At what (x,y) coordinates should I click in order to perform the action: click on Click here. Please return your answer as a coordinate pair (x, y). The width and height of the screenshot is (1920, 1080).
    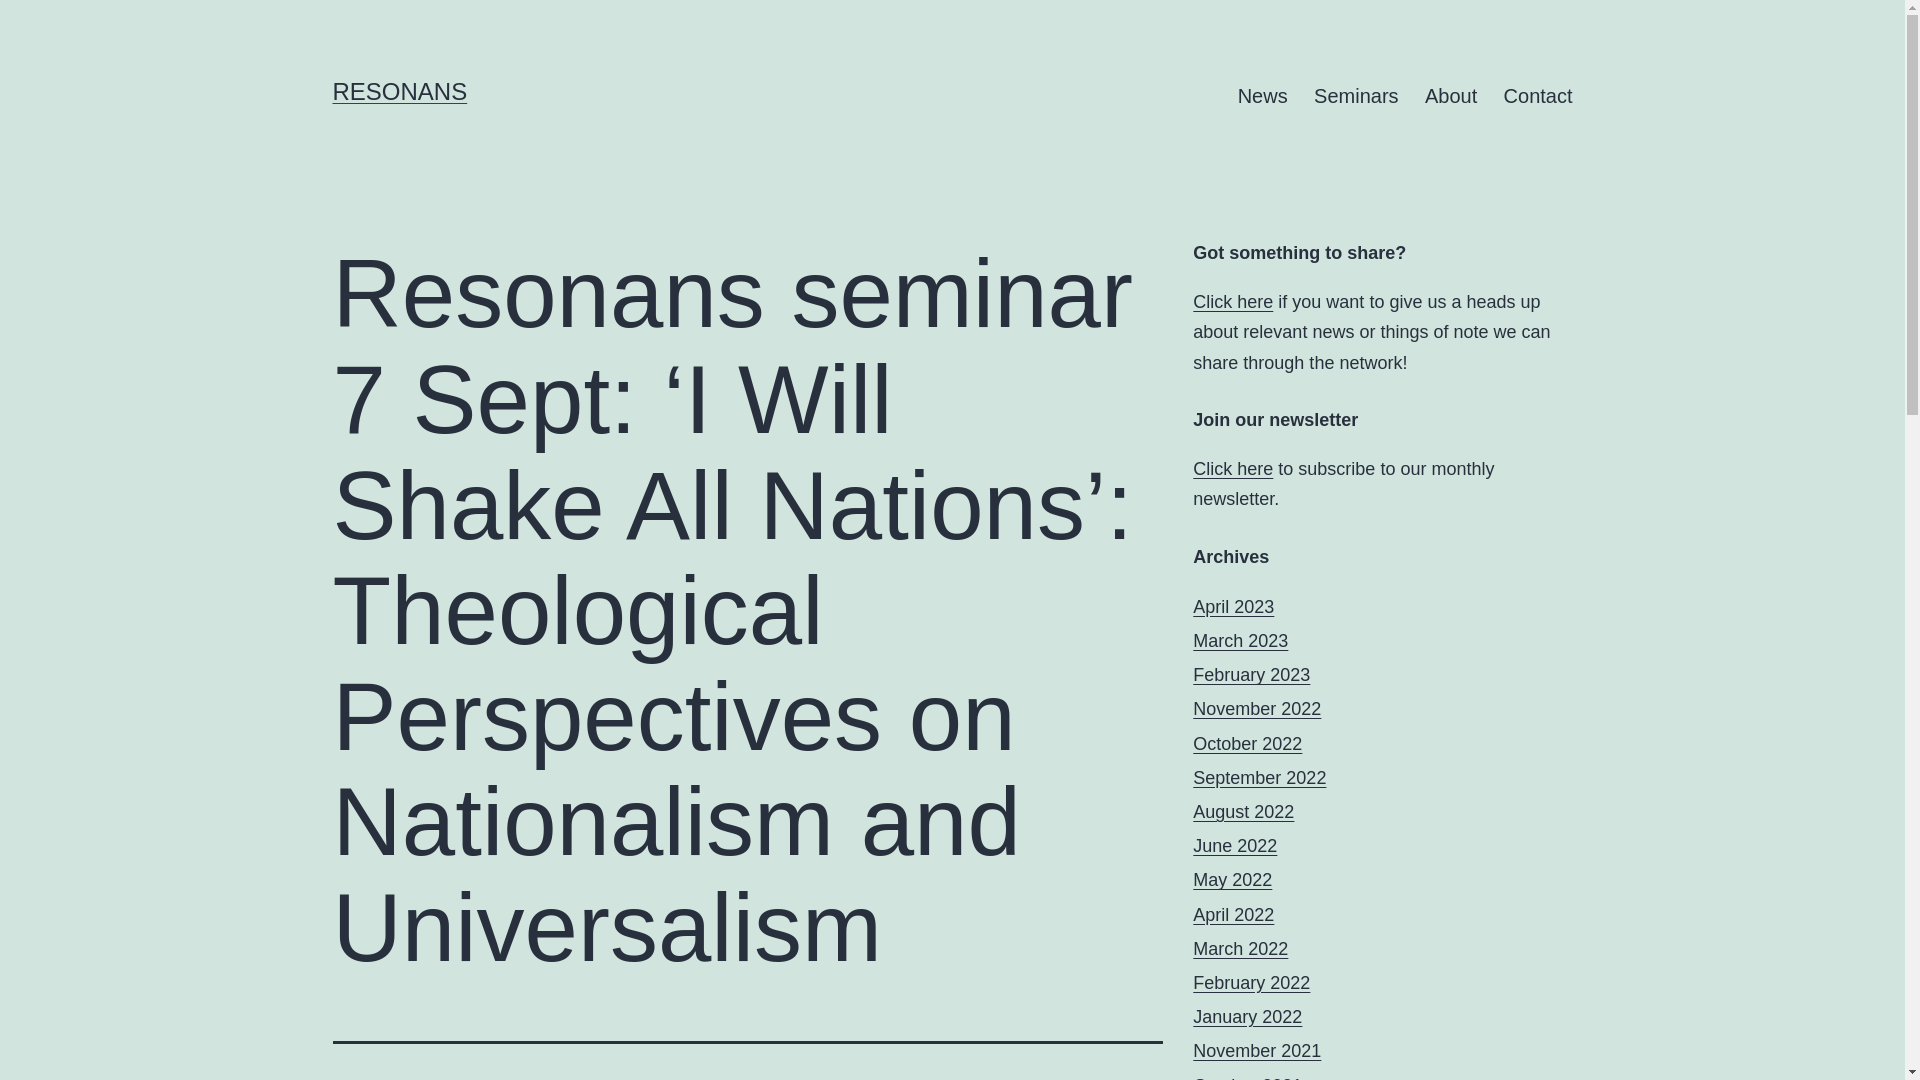
    Looking at the image, I should click on (1232, 469).